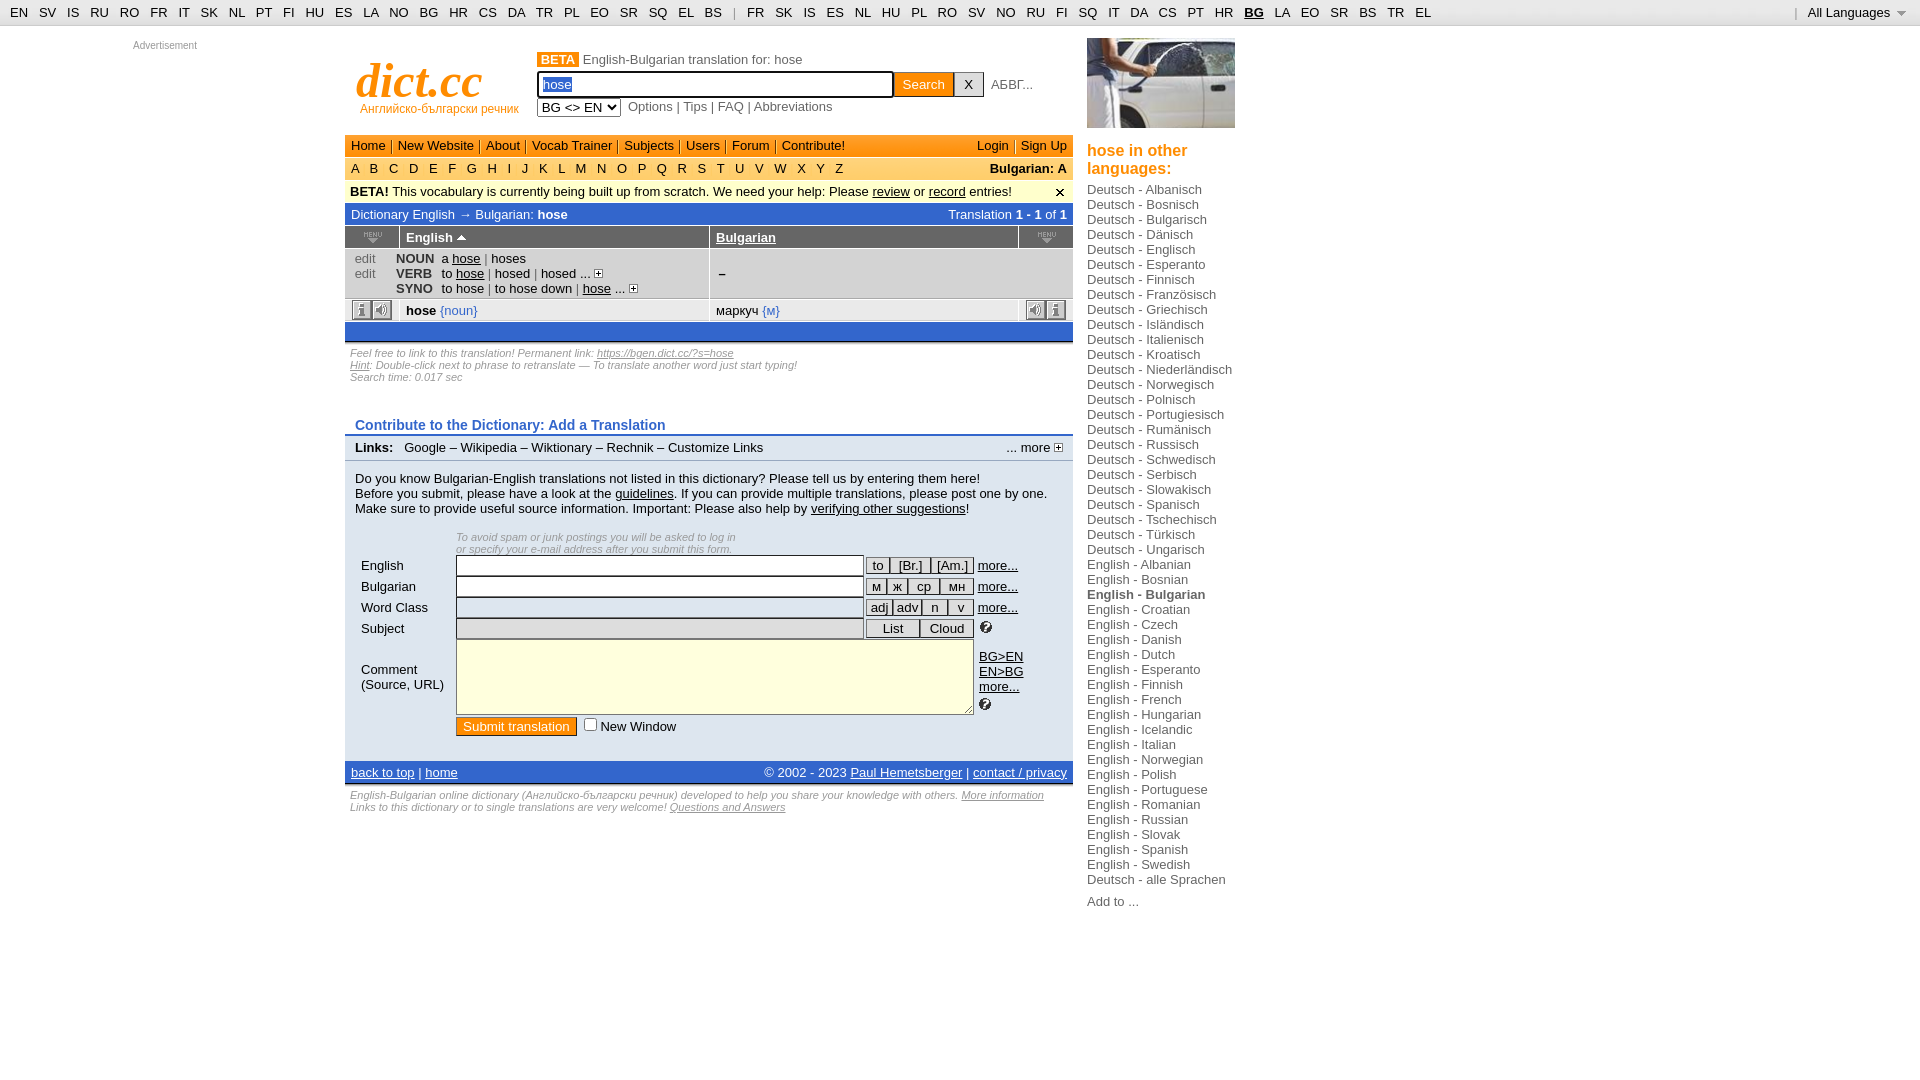  I want to click on Rechnik, so click(630, 448).